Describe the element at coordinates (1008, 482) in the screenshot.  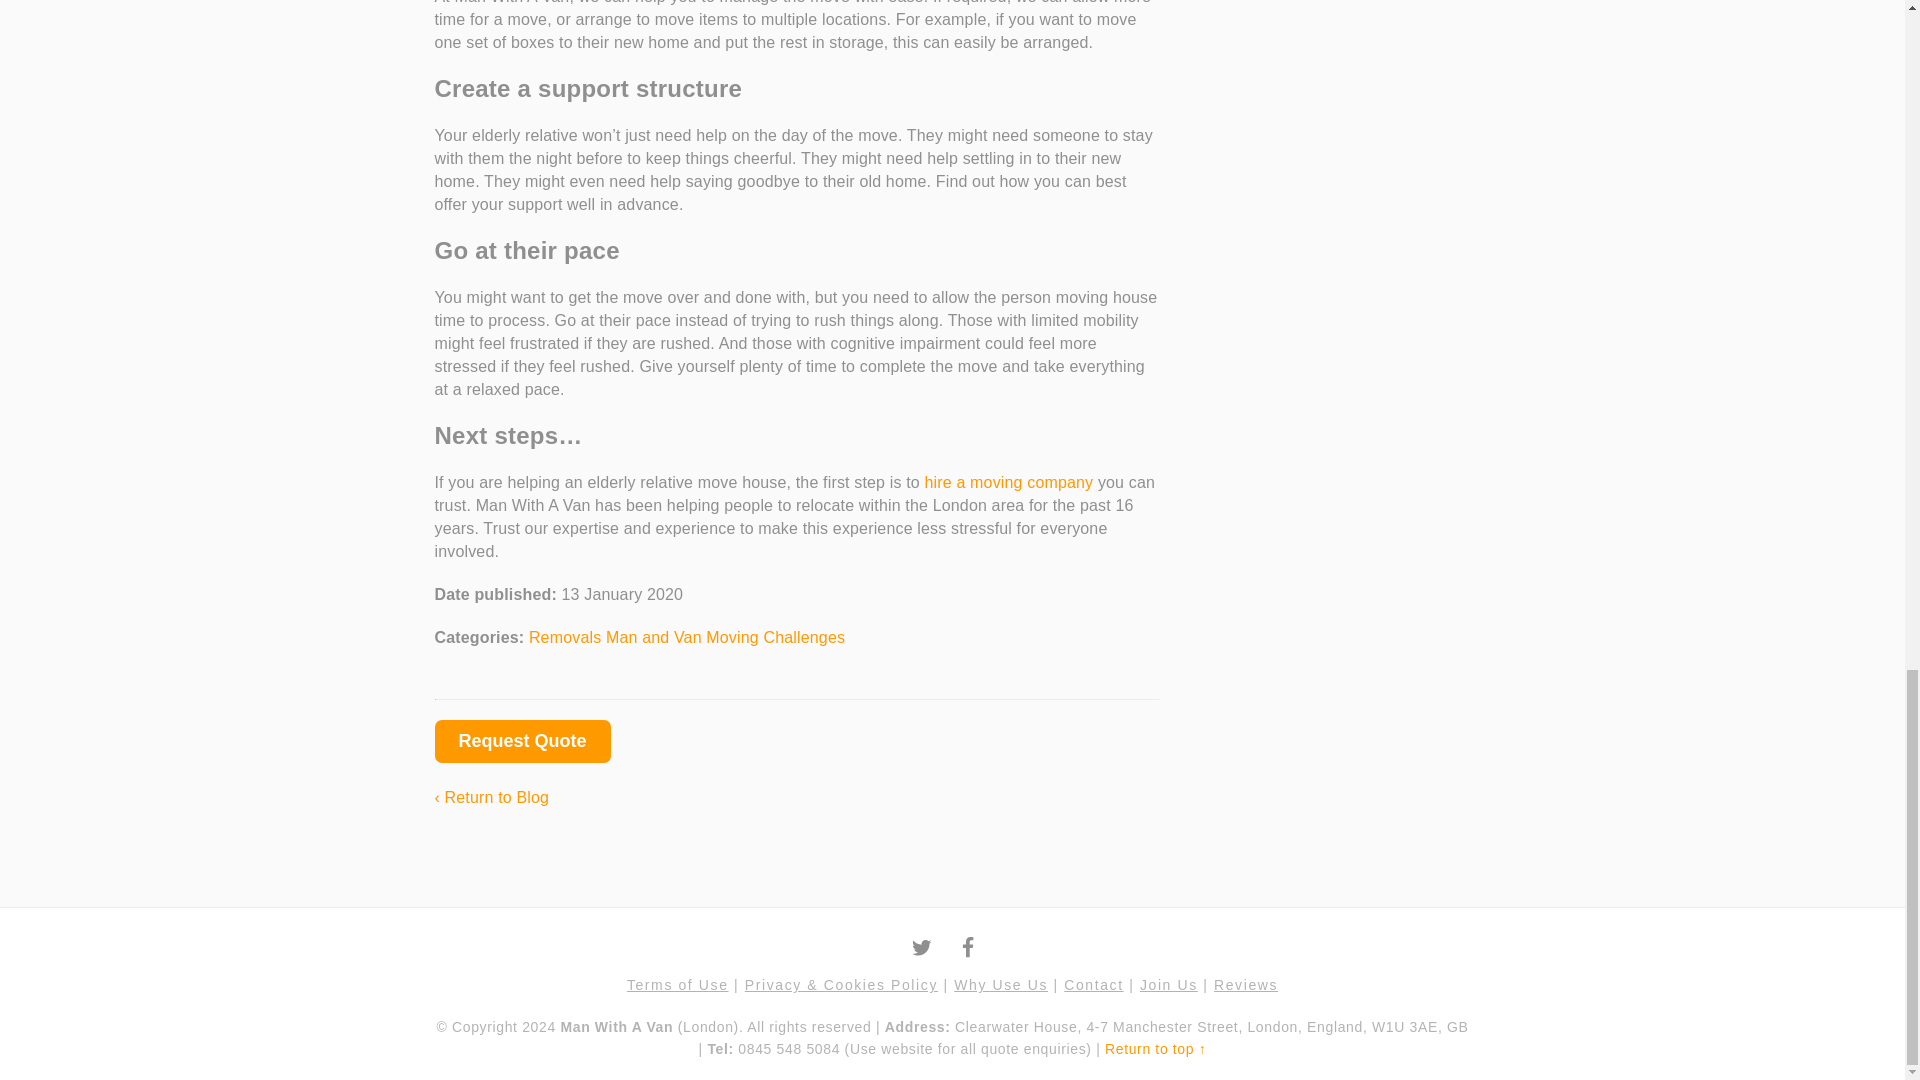
I see `hire a moving company` at that location.